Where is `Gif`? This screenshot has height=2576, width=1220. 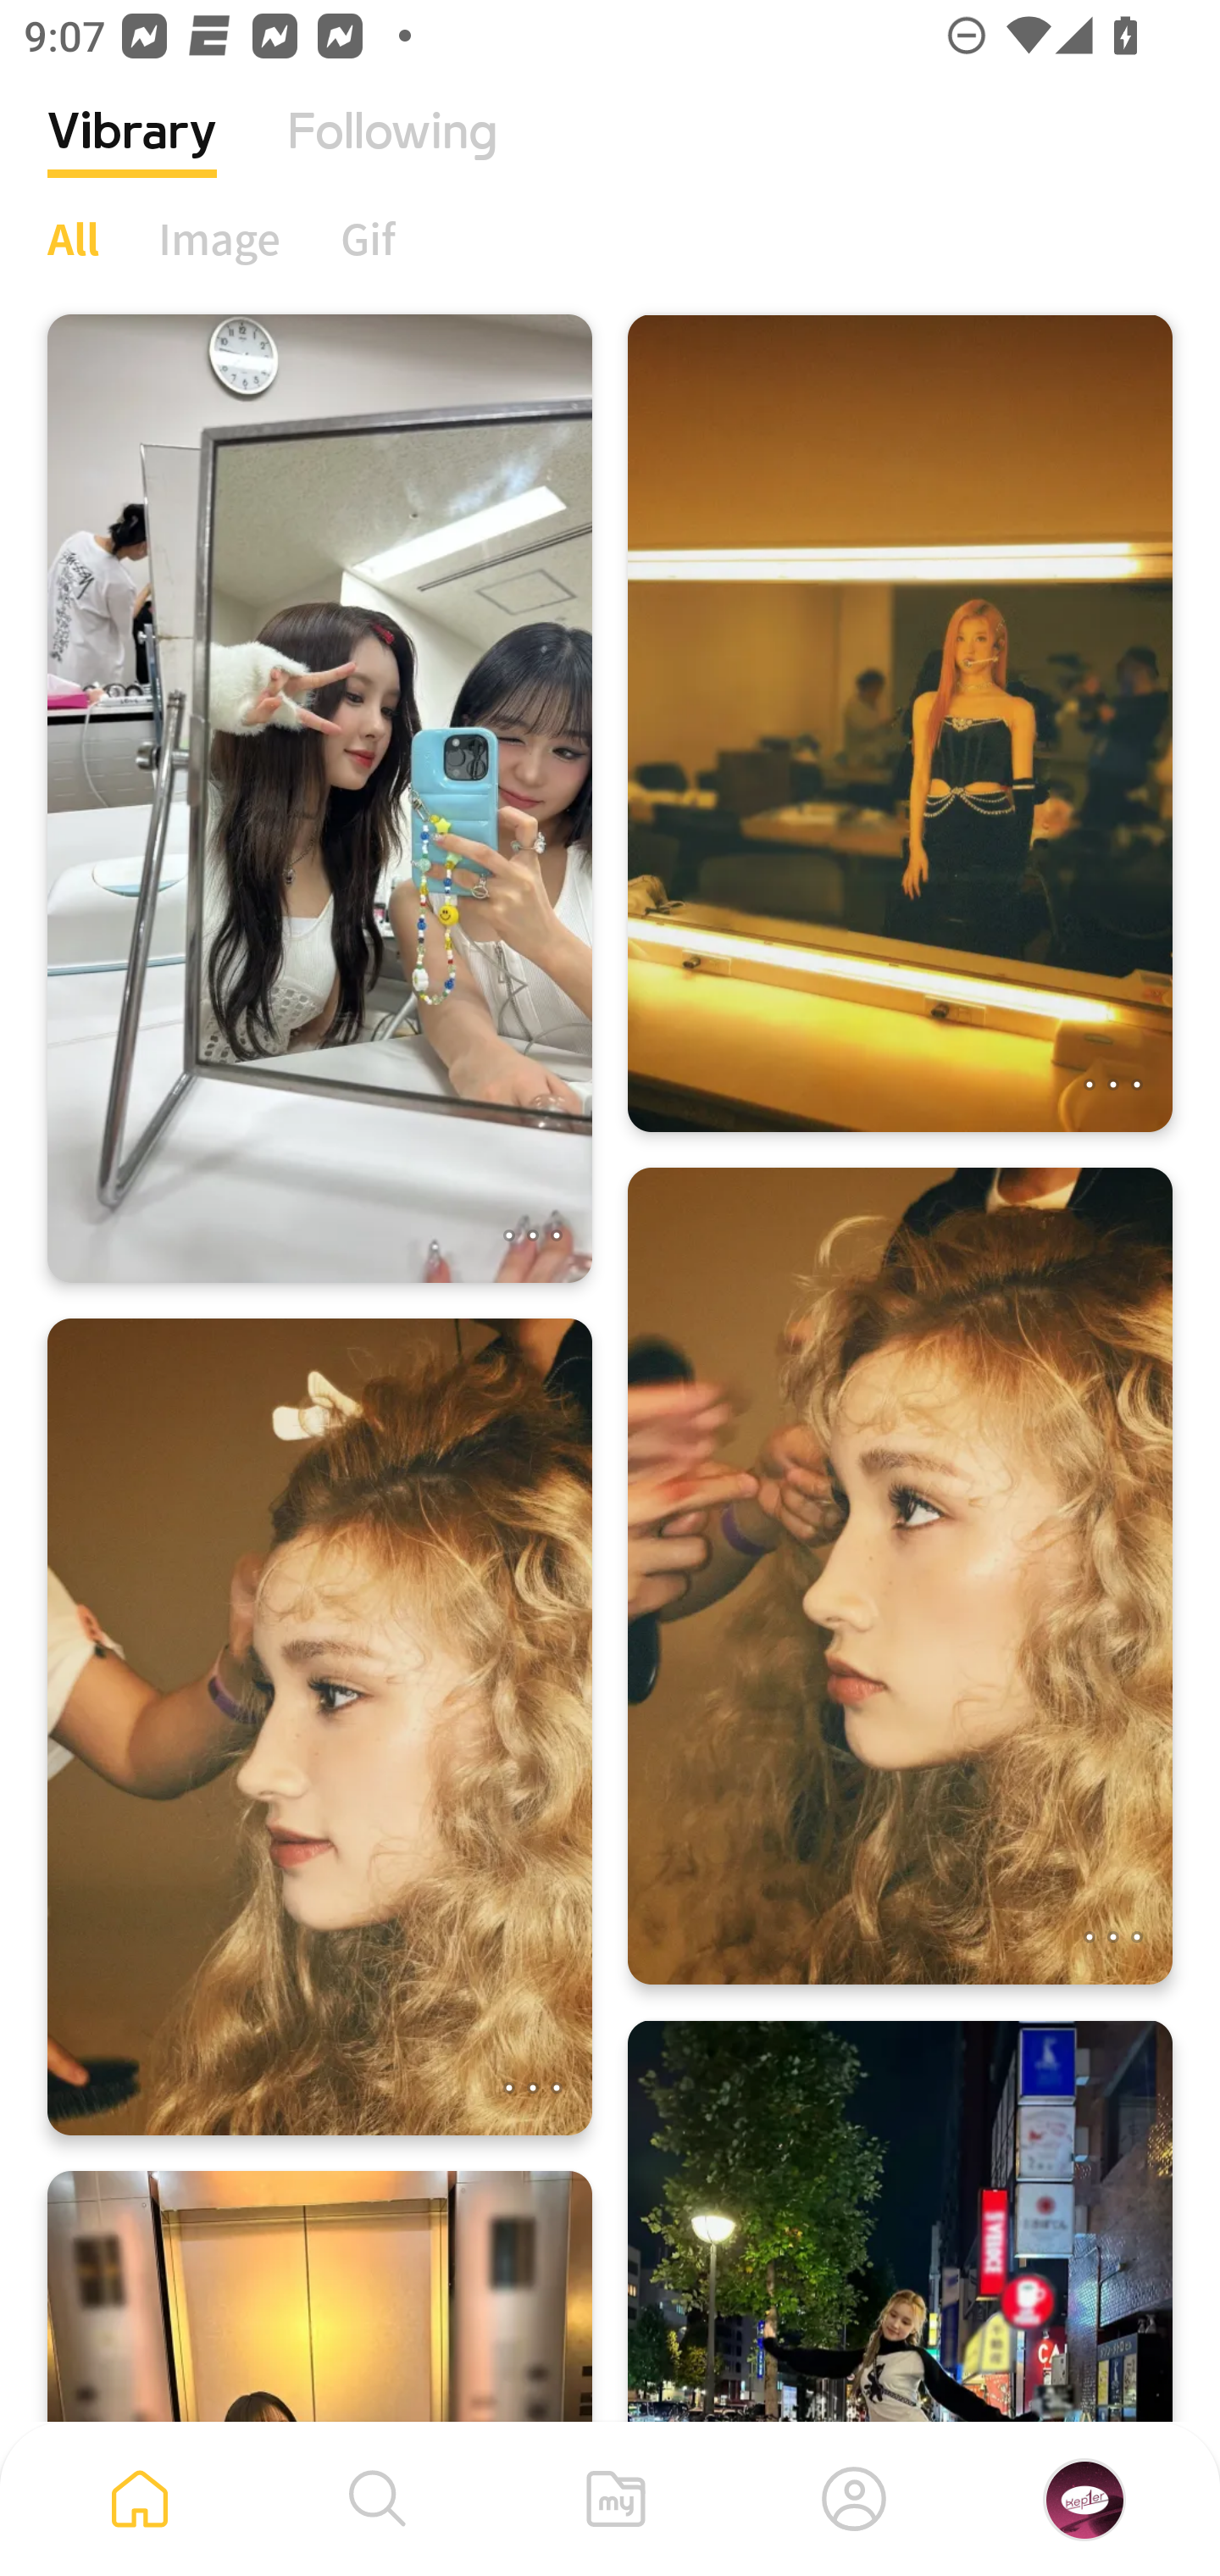
Gif is located at coordinates (368, 238).